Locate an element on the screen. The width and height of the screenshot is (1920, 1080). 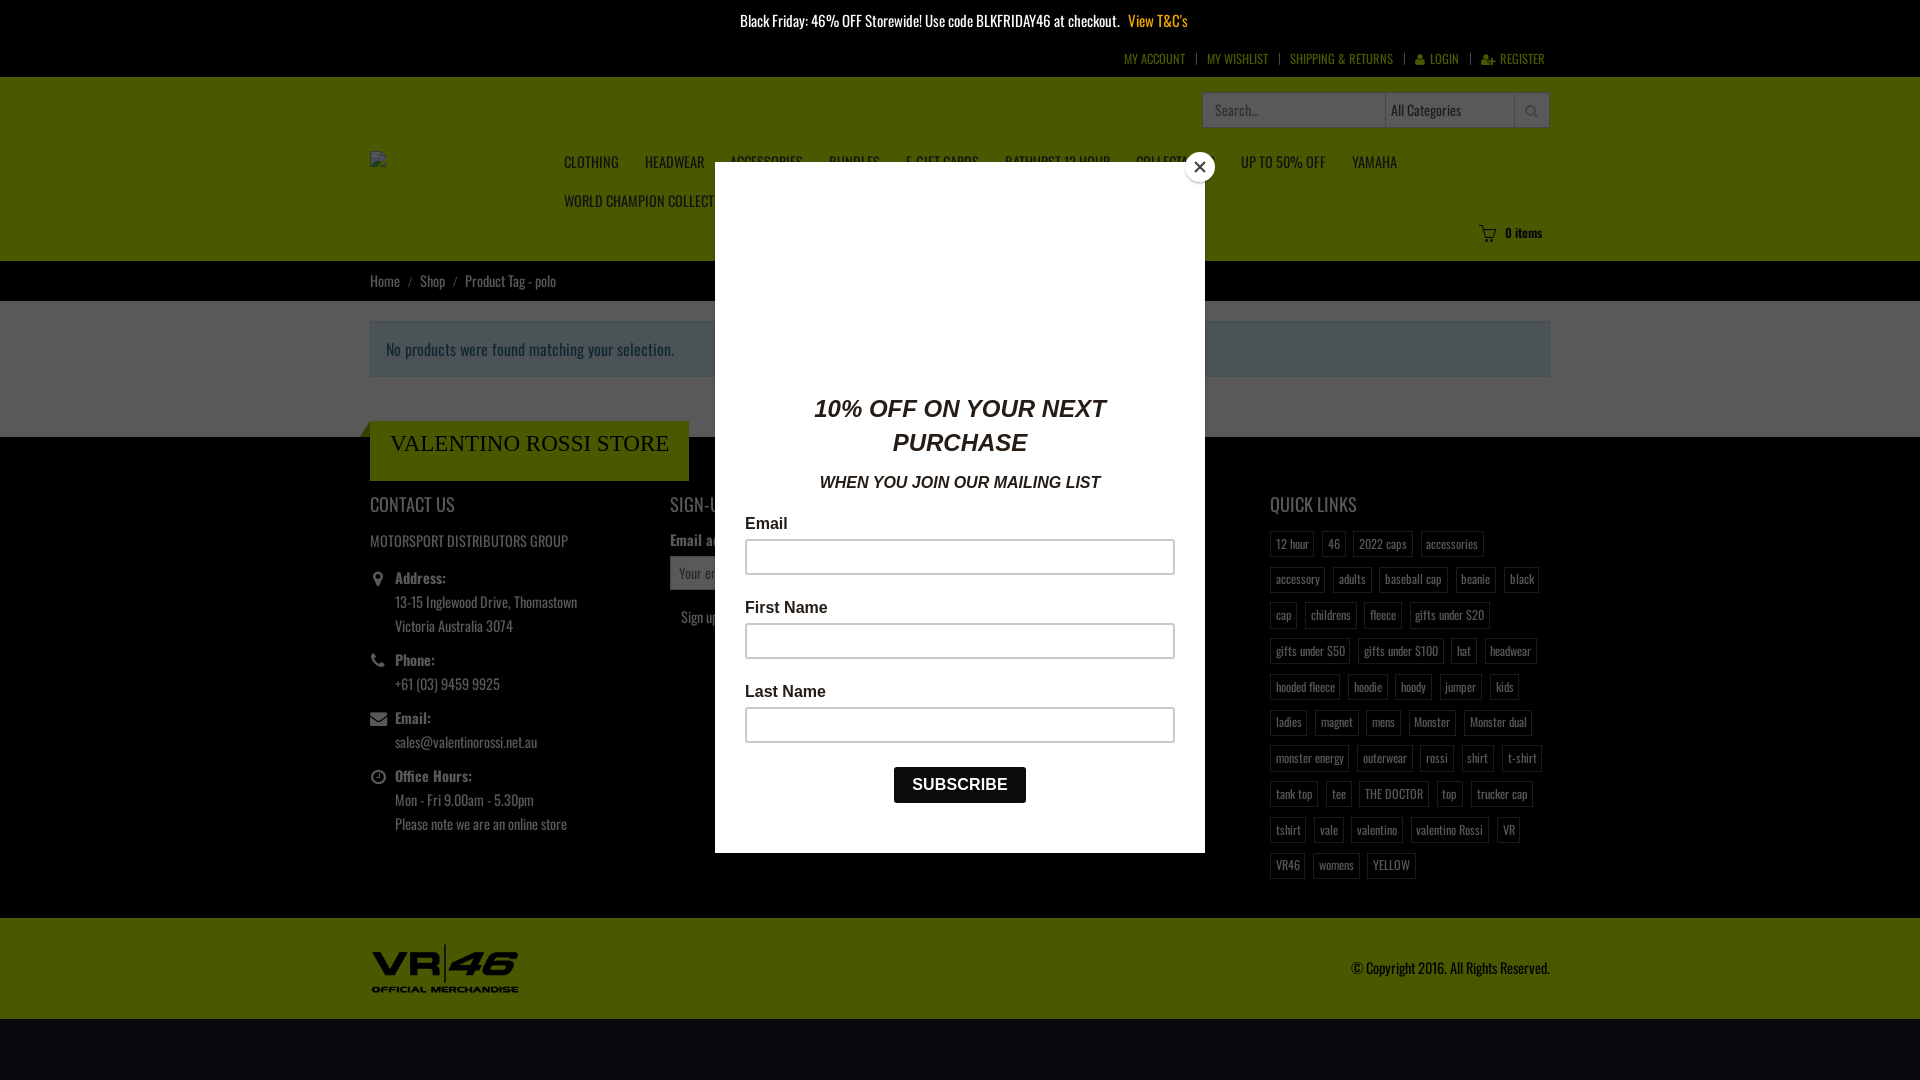
Shop is located at coordinates (432, 281).